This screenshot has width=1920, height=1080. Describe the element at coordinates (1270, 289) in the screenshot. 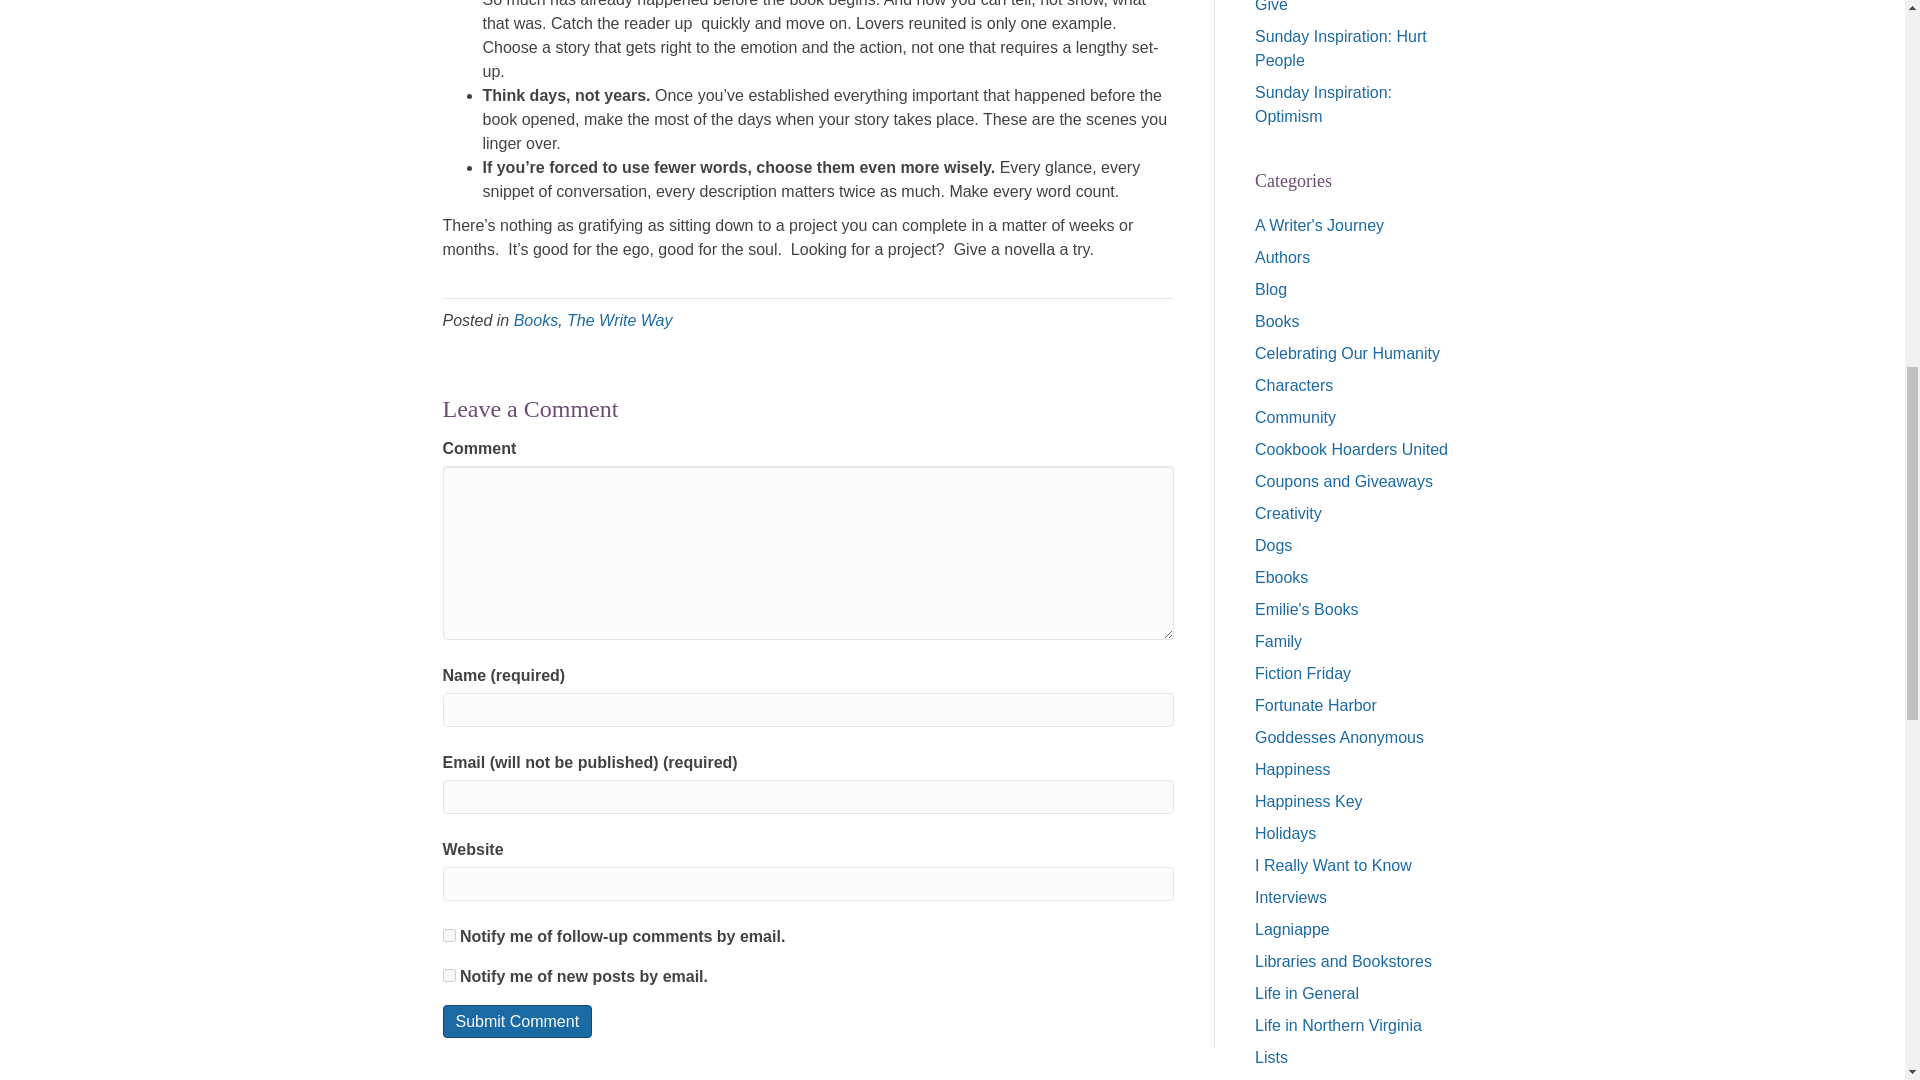

I see `Blog` at that location.